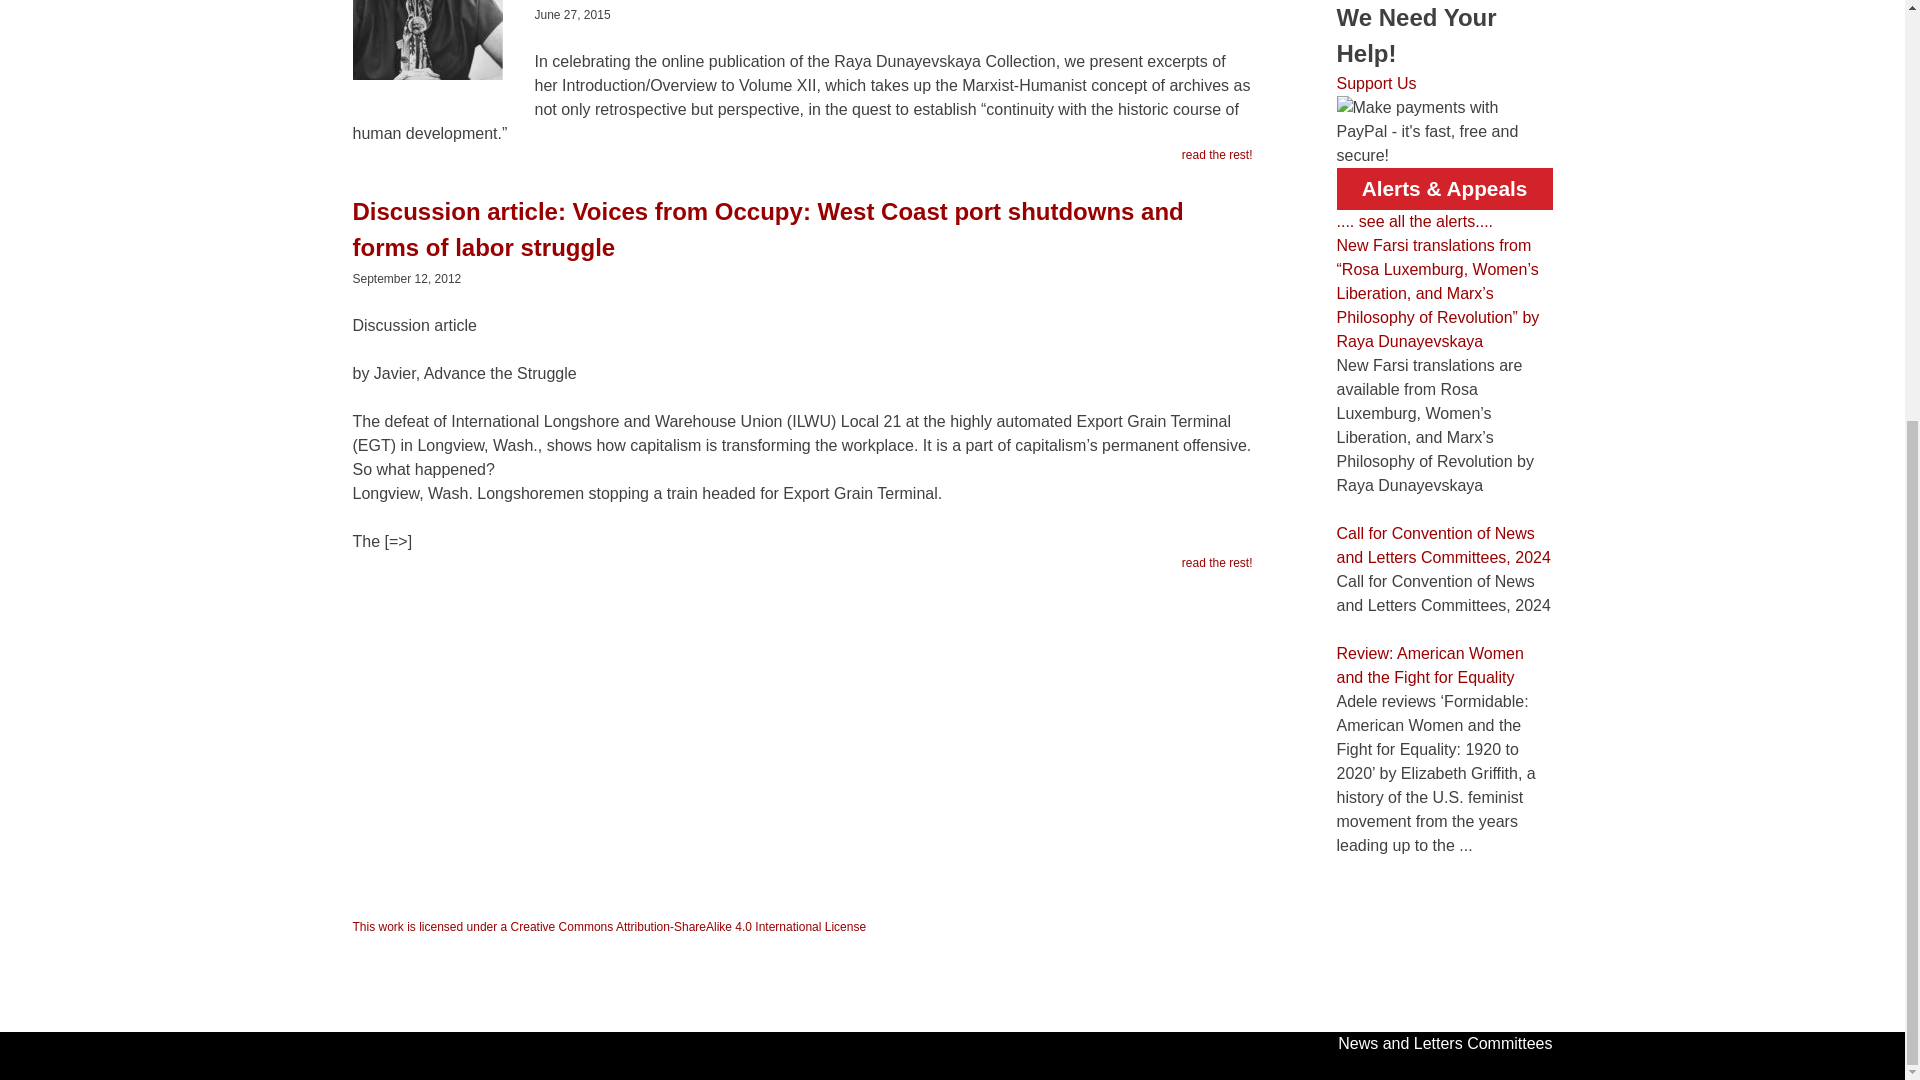  Describe the element at coordinates (1442, 544) in the screenshot. I see `Call for Convention of News and Letters Committees, 2024` at that location.